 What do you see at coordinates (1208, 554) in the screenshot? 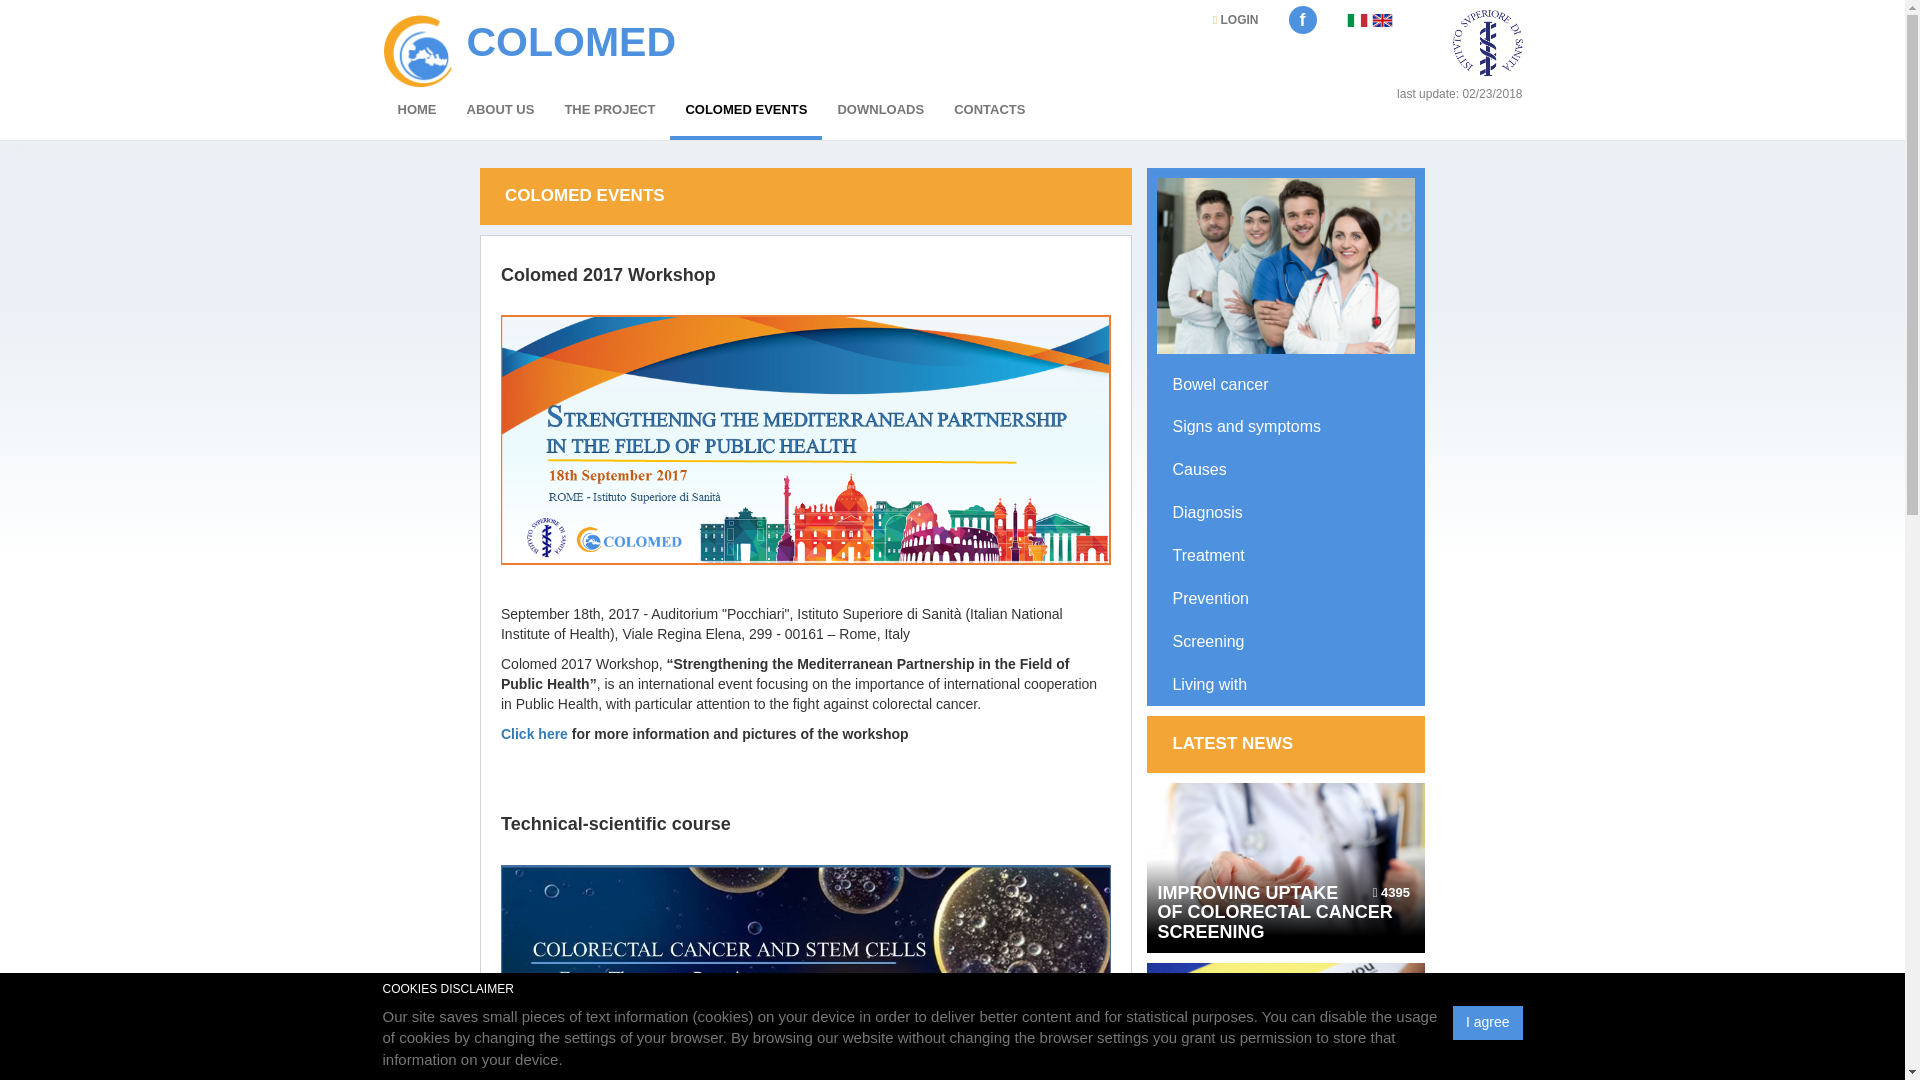
I see `Treatment` at bounding box center [1208, 554].